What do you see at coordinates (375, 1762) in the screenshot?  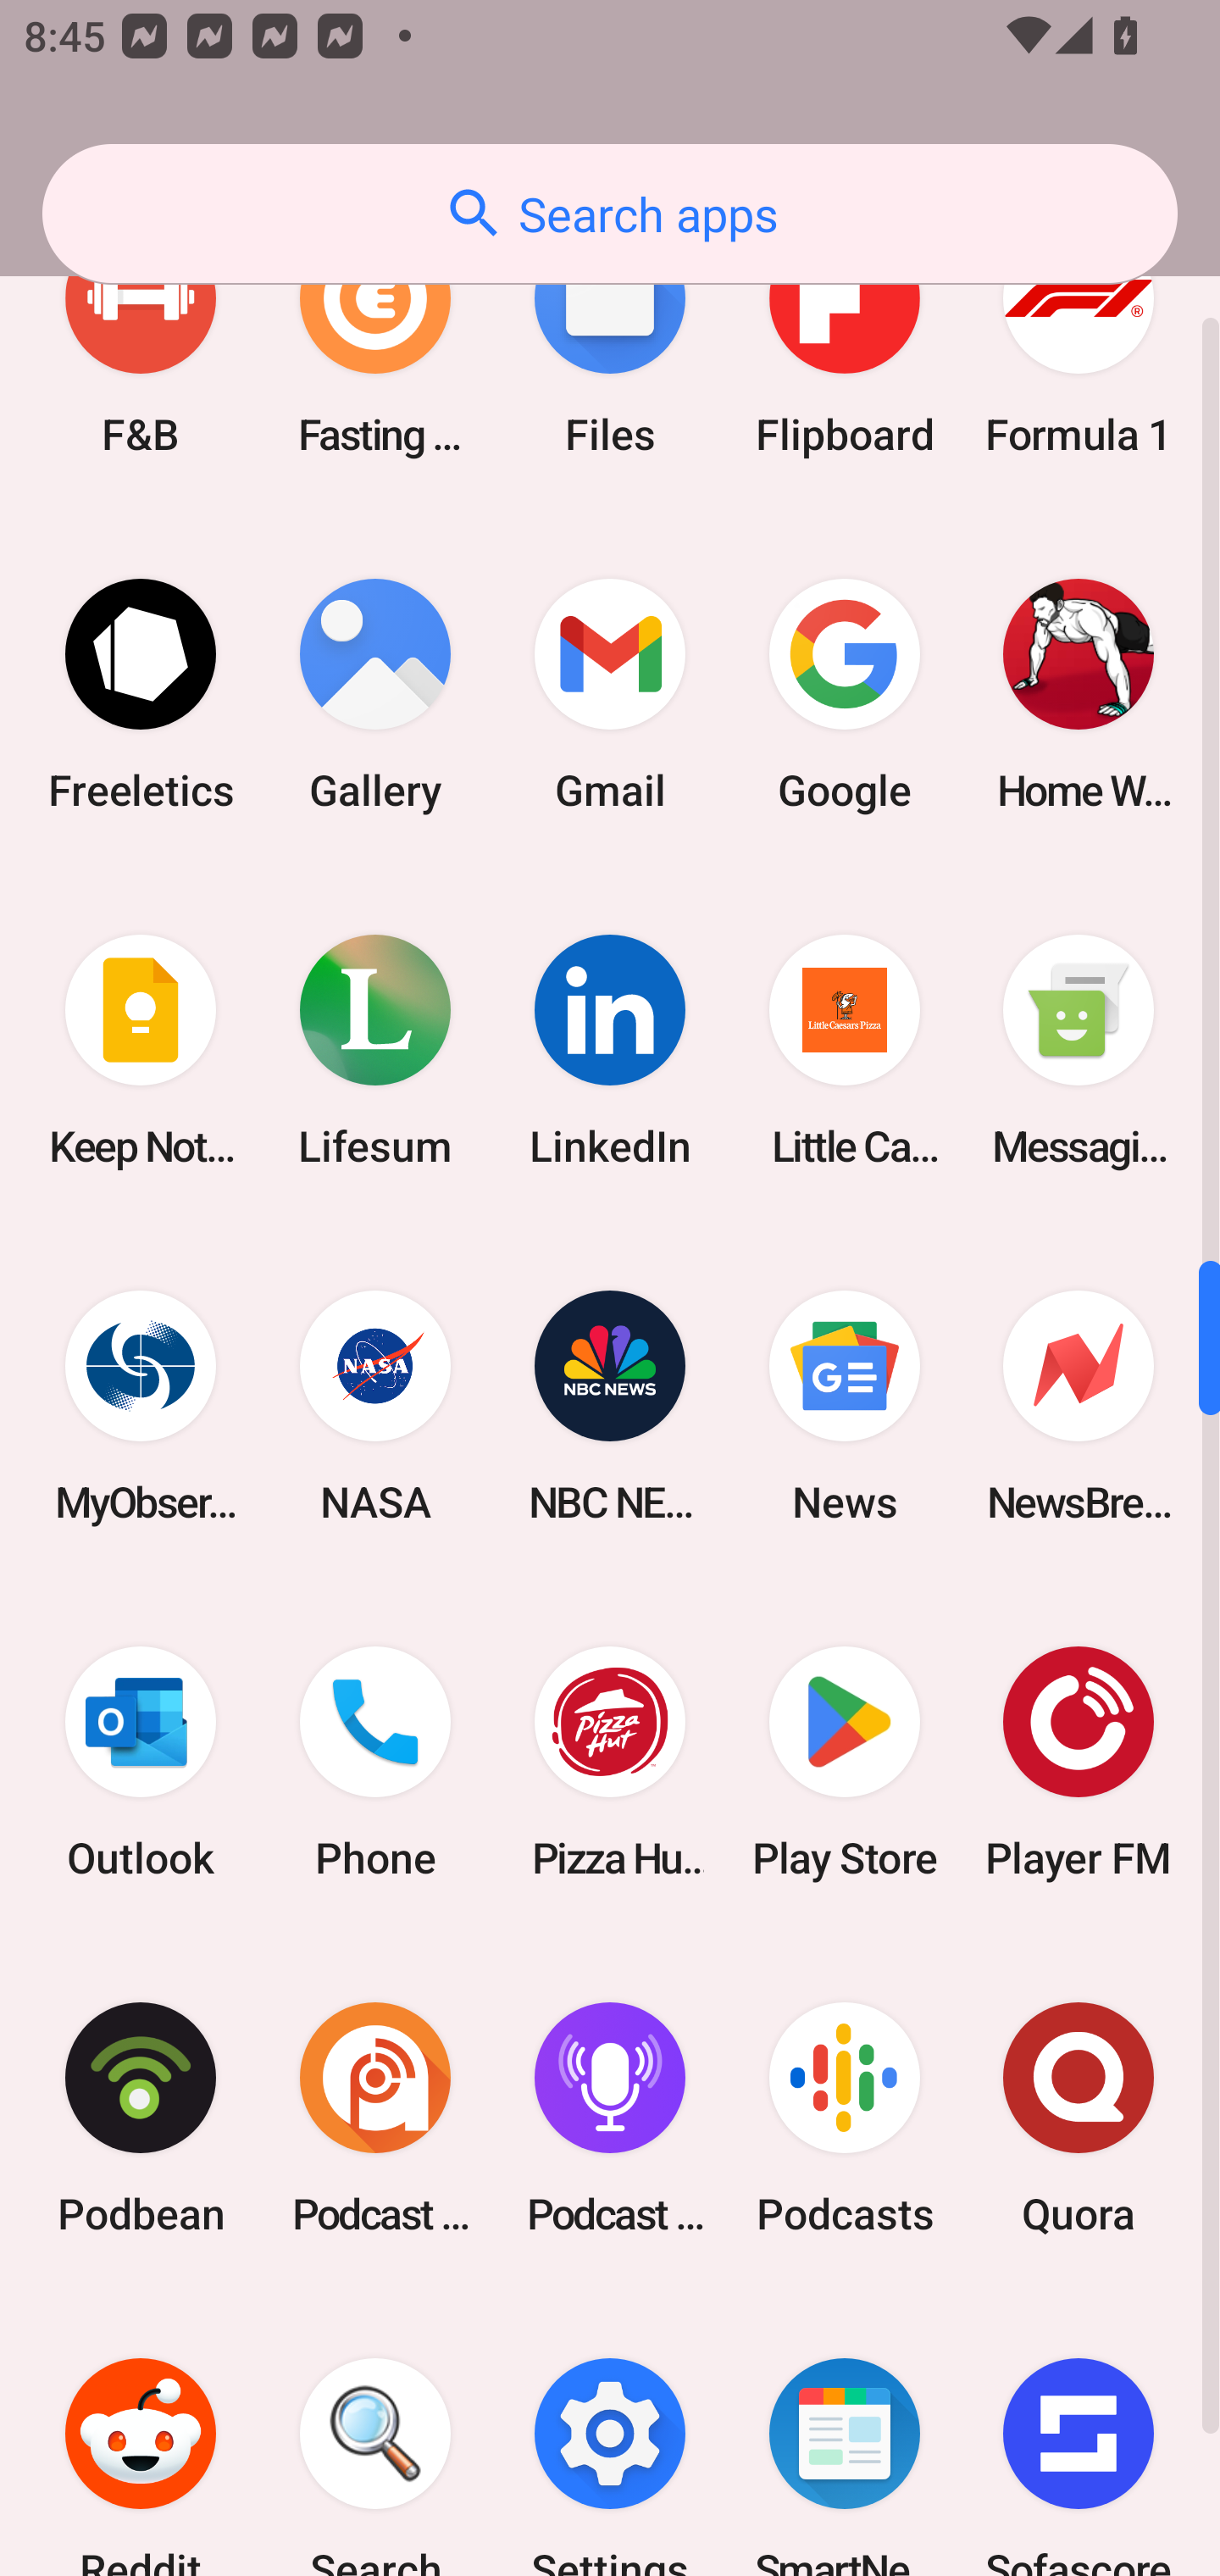 I see `Phone` at bounding box center [375, 1762].